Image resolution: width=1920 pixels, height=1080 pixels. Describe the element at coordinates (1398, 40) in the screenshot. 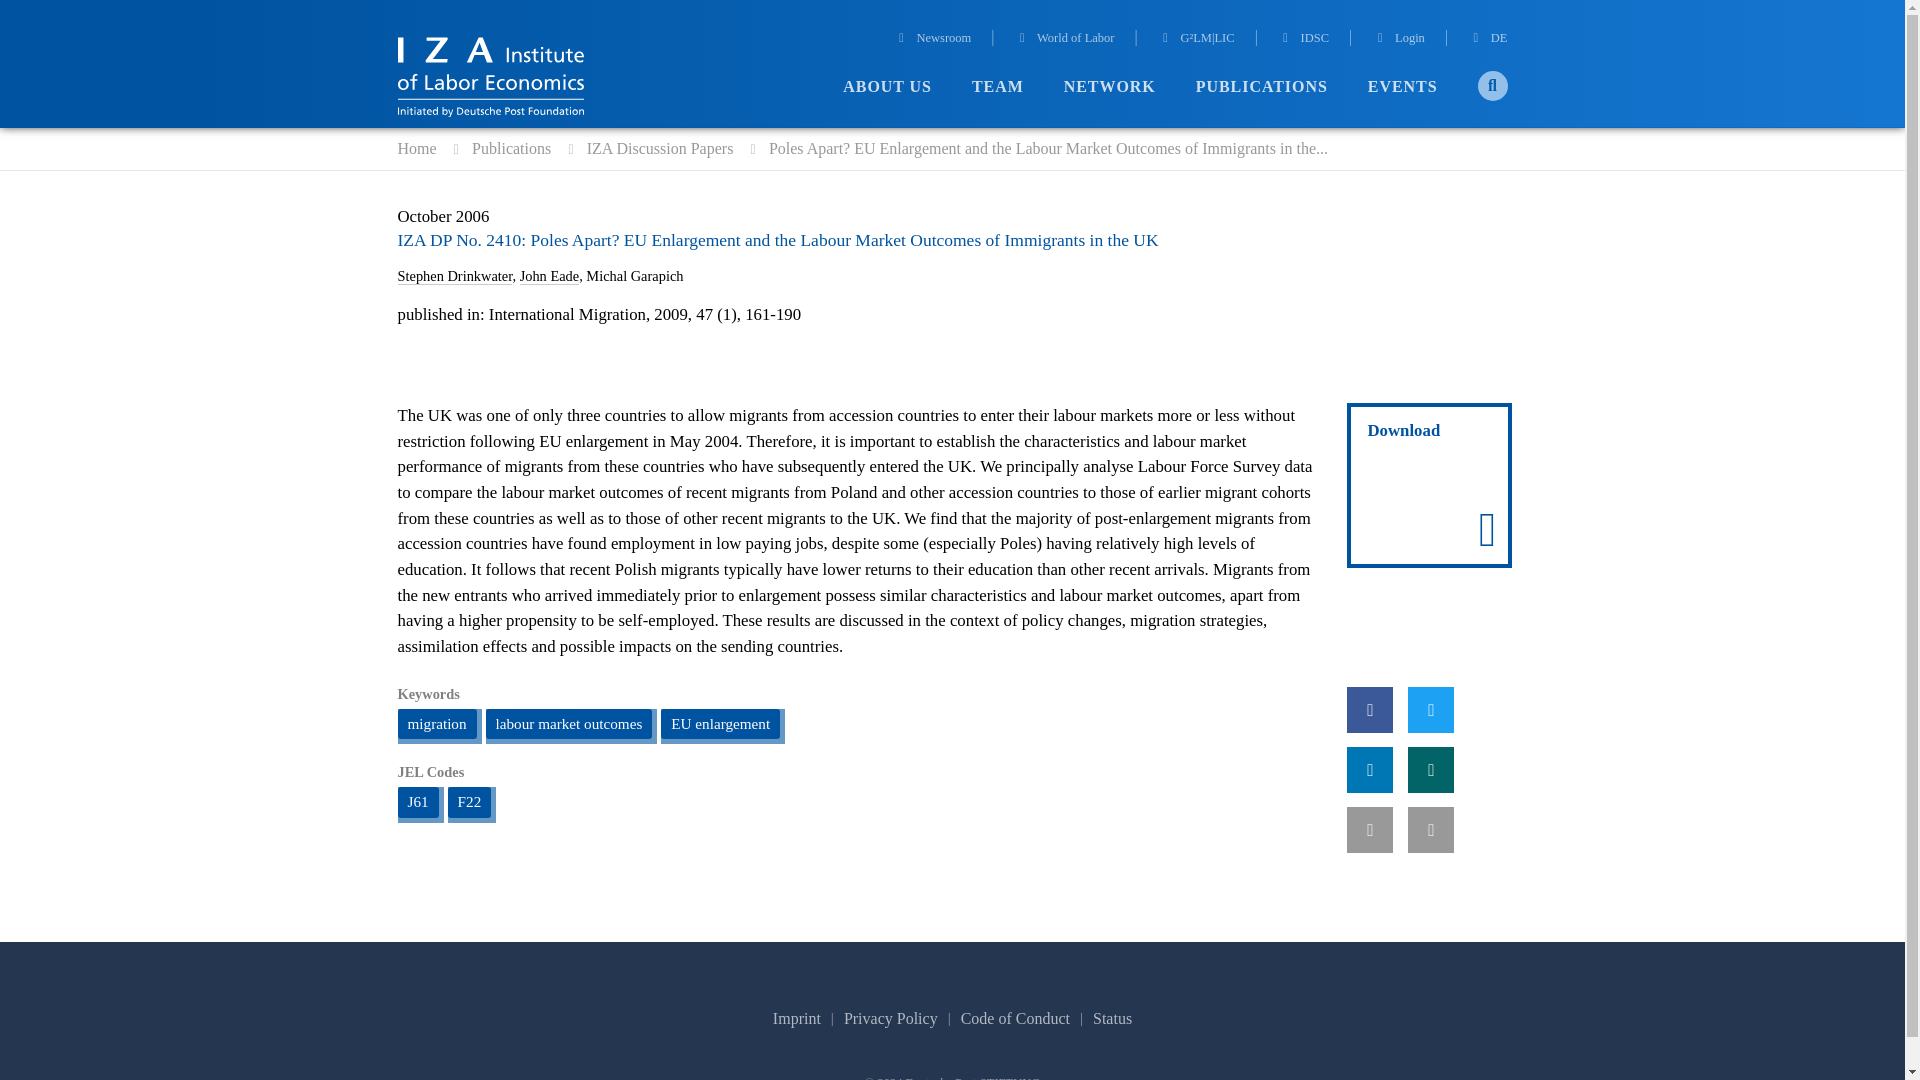

I see `Login` at that location.